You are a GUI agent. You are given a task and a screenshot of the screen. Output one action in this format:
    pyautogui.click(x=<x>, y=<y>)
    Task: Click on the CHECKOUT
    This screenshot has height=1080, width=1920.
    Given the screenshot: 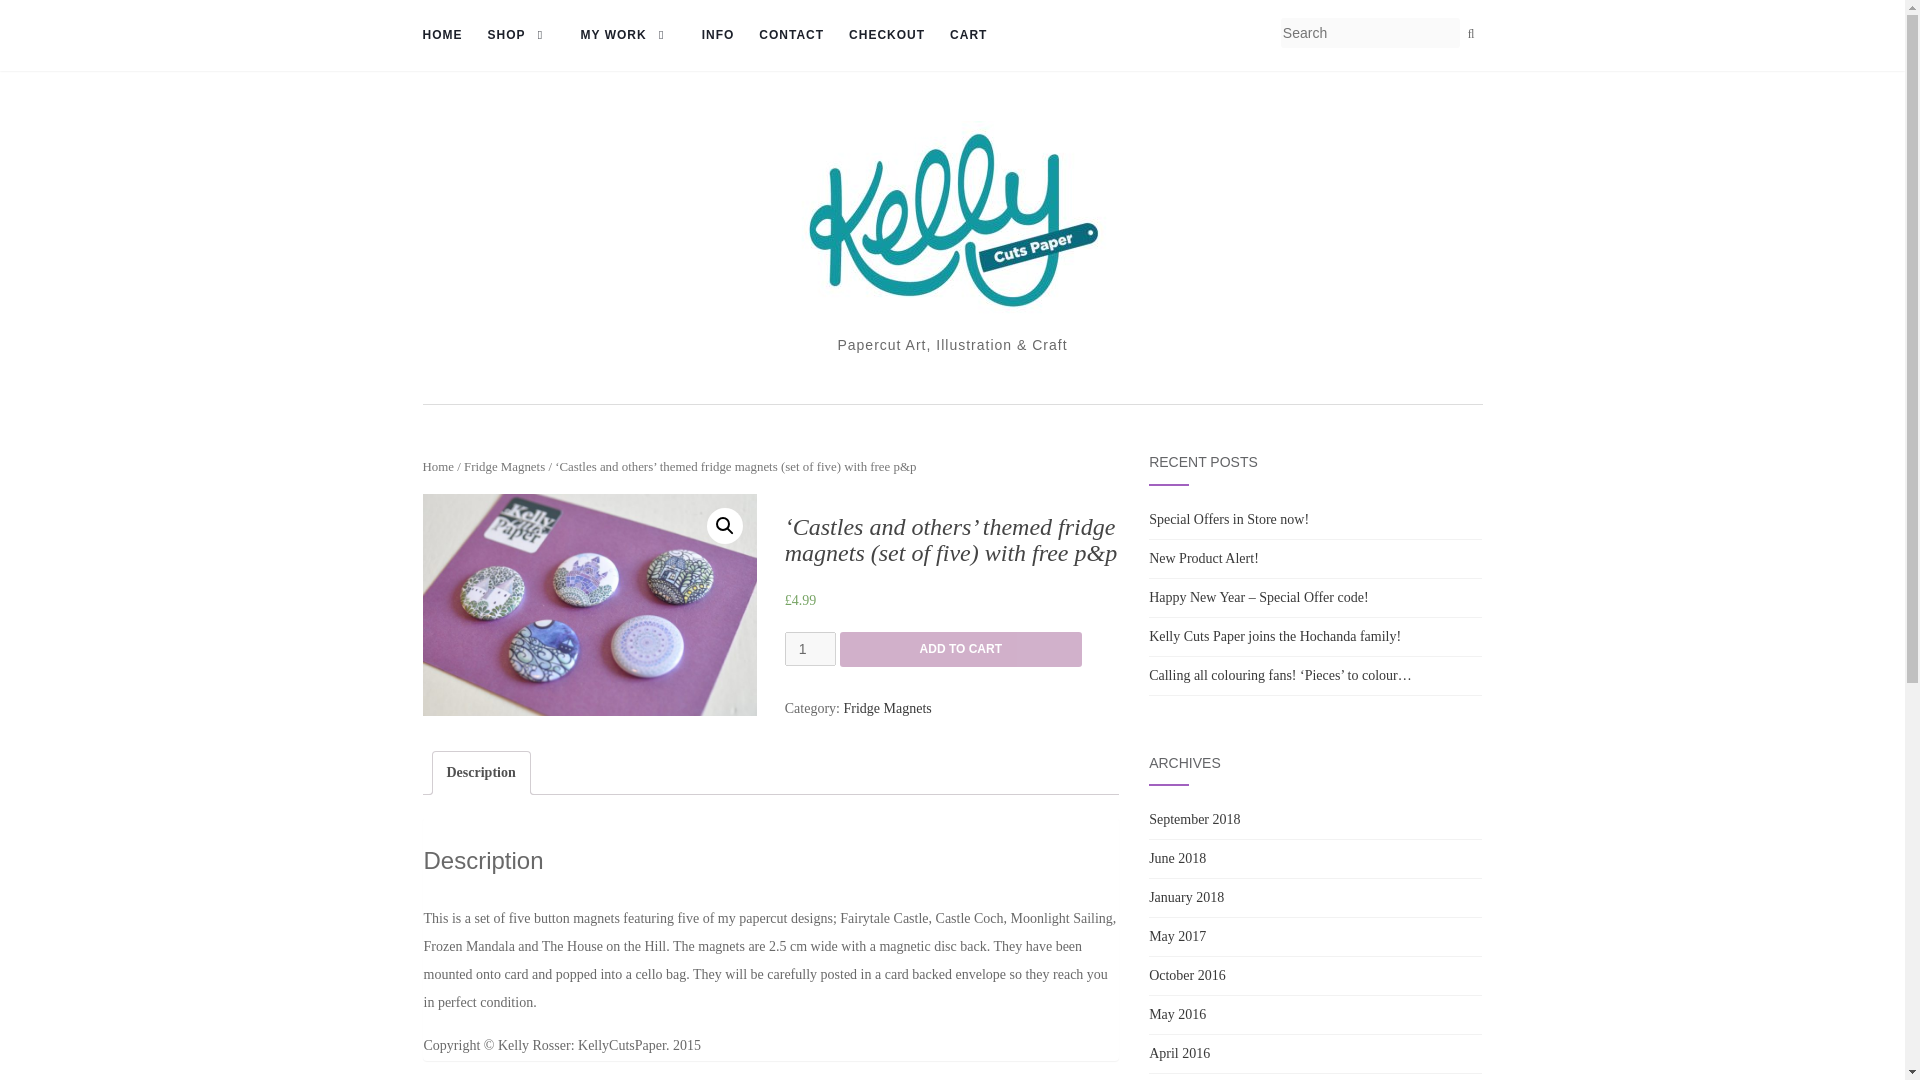 What is the action you would take?
    pyautogui.click(x=886, y=36)
    